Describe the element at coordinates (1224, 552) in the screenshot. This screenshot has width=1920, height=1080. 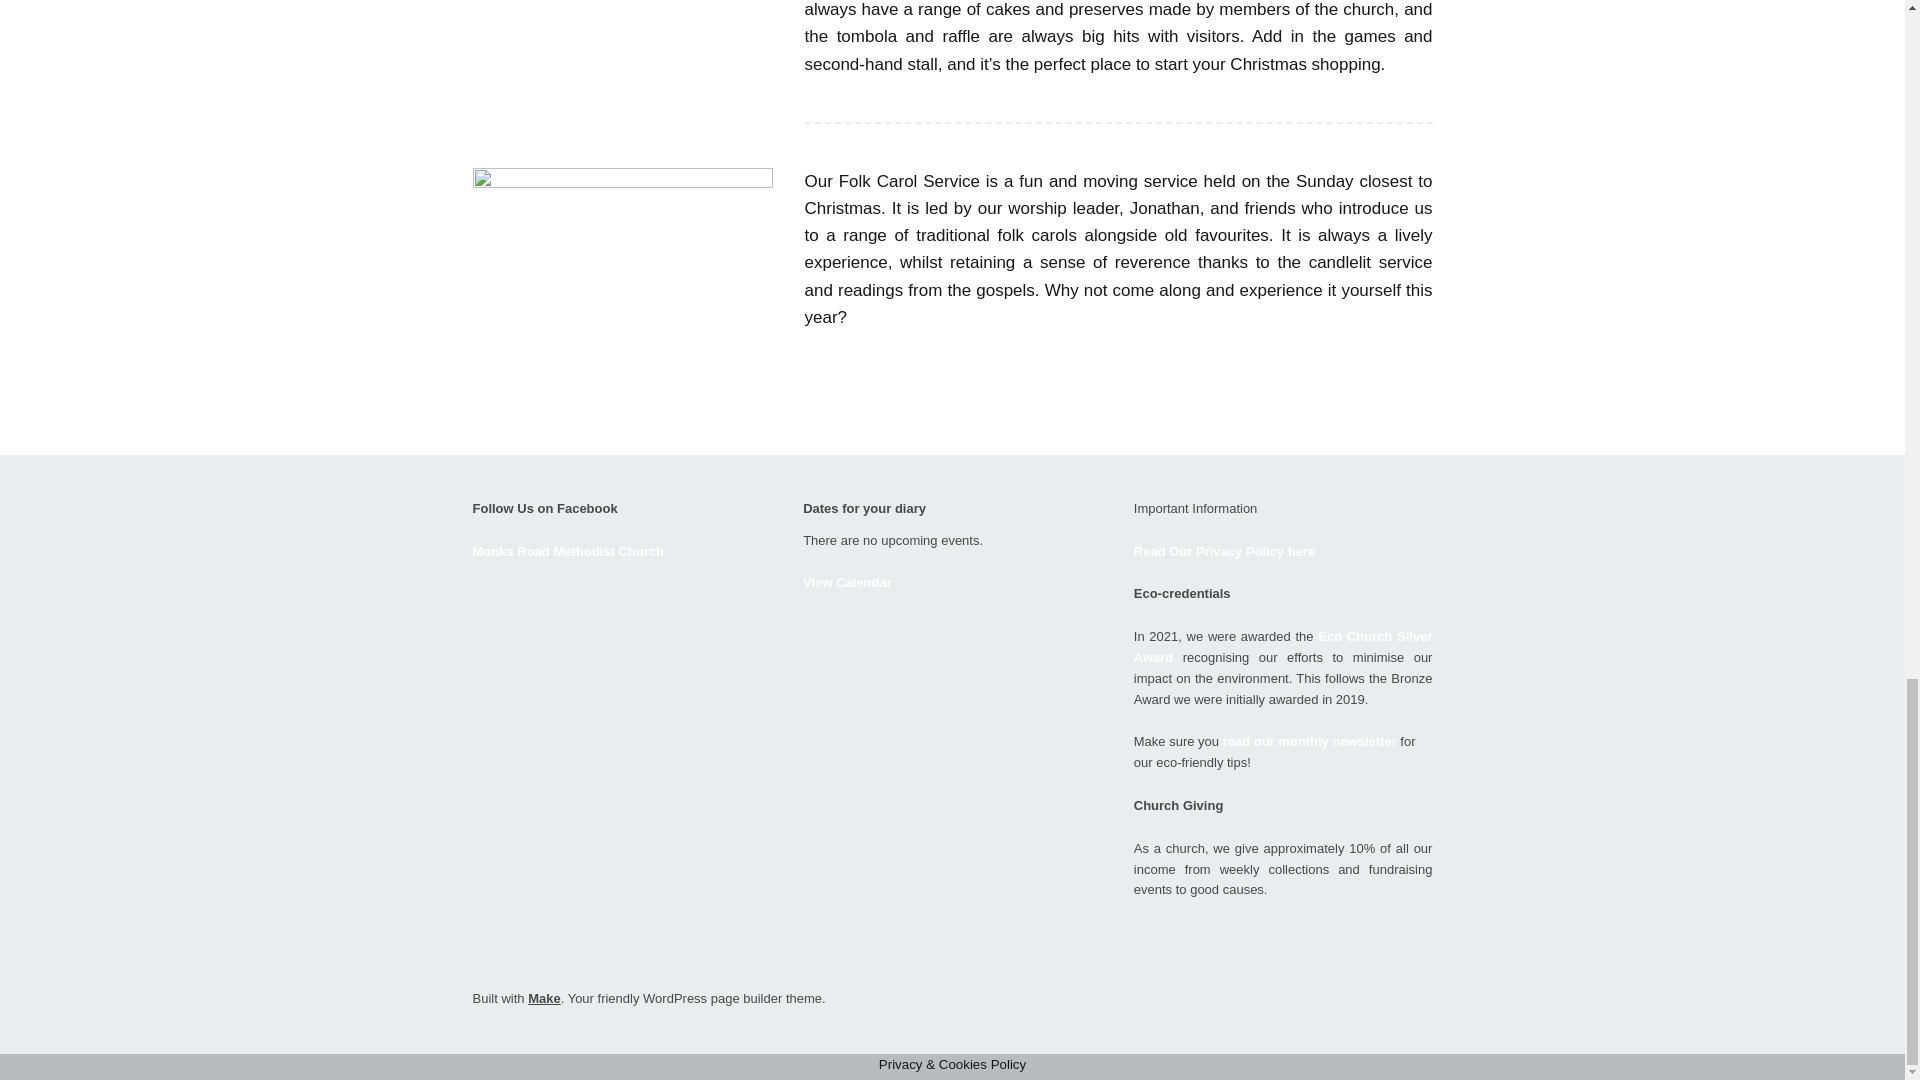
I see `Read Our Privacy Policy here` at that location.